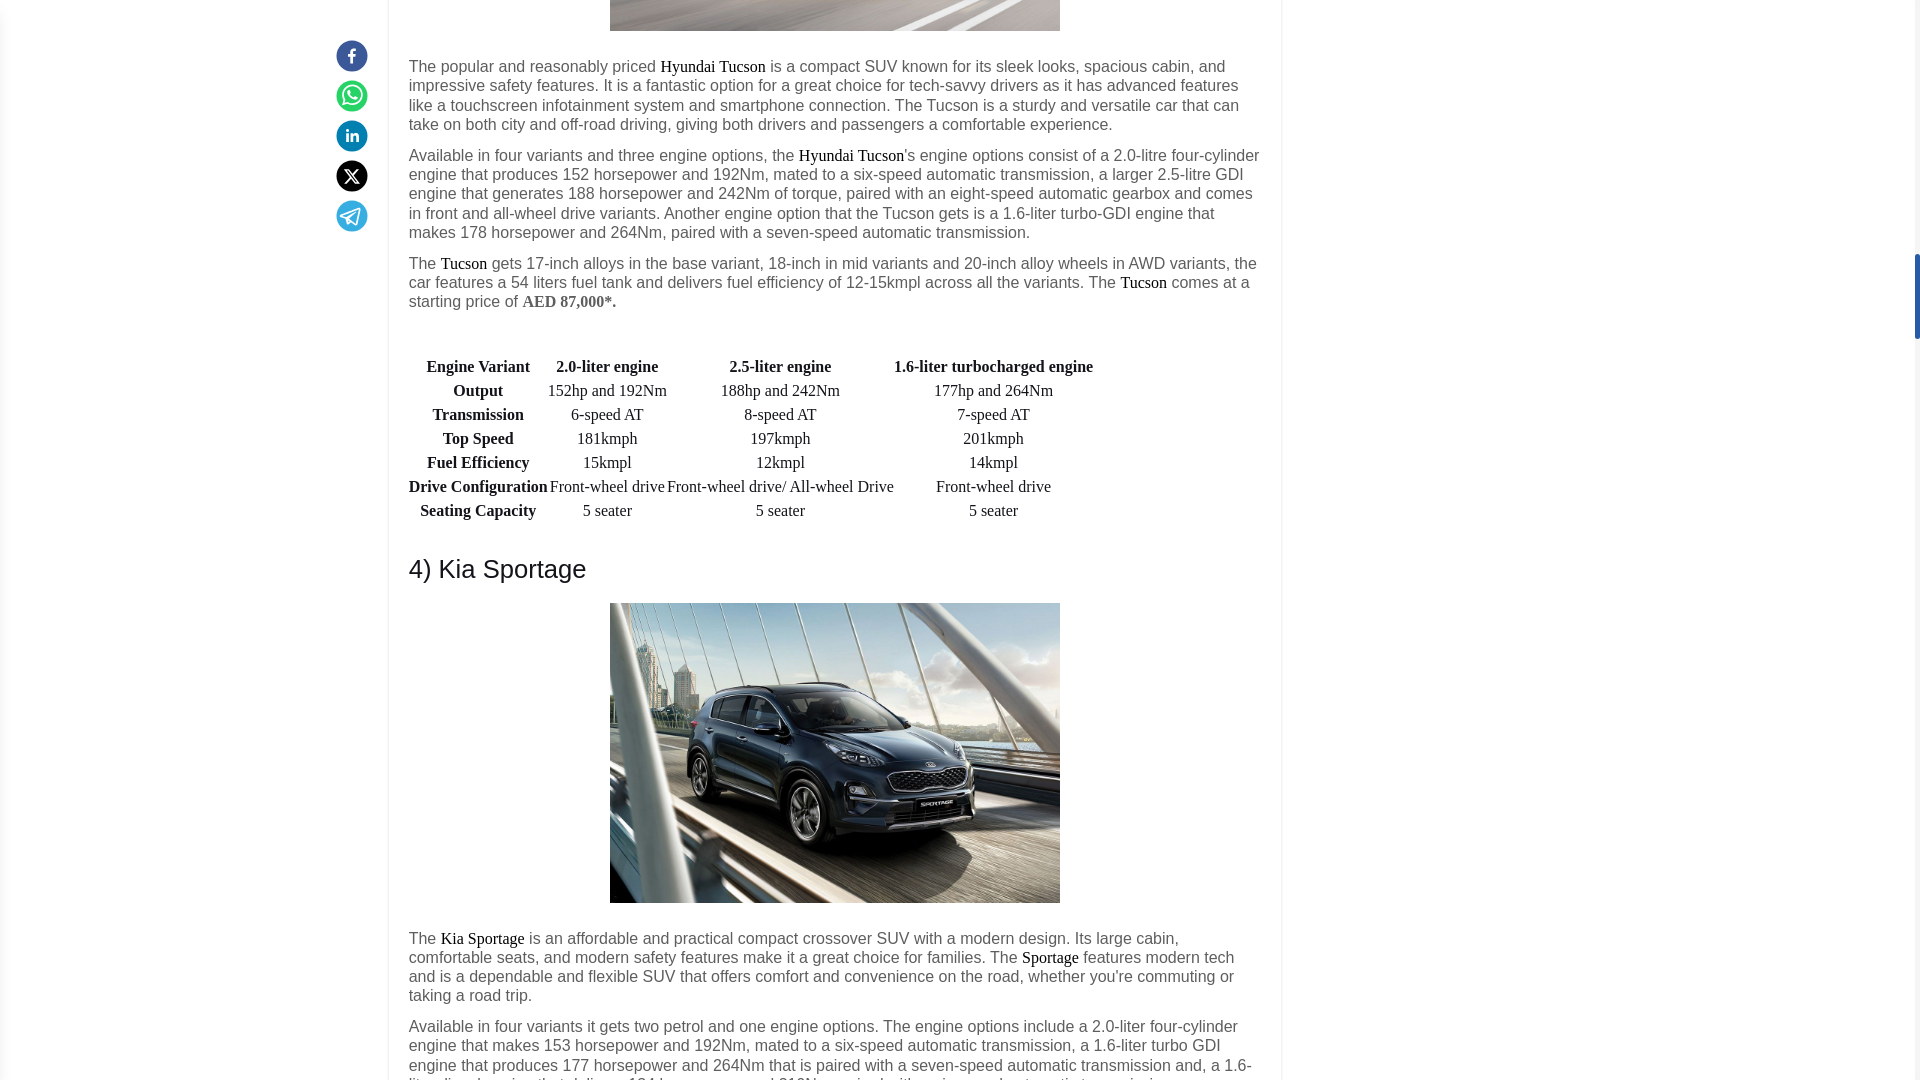 The height and width of the screenshot is (1080, 1920). What do you see at coordinates (851, 155) in the screenshot?
I see `Hyundai Tucson` at bounding box center [851, 155].